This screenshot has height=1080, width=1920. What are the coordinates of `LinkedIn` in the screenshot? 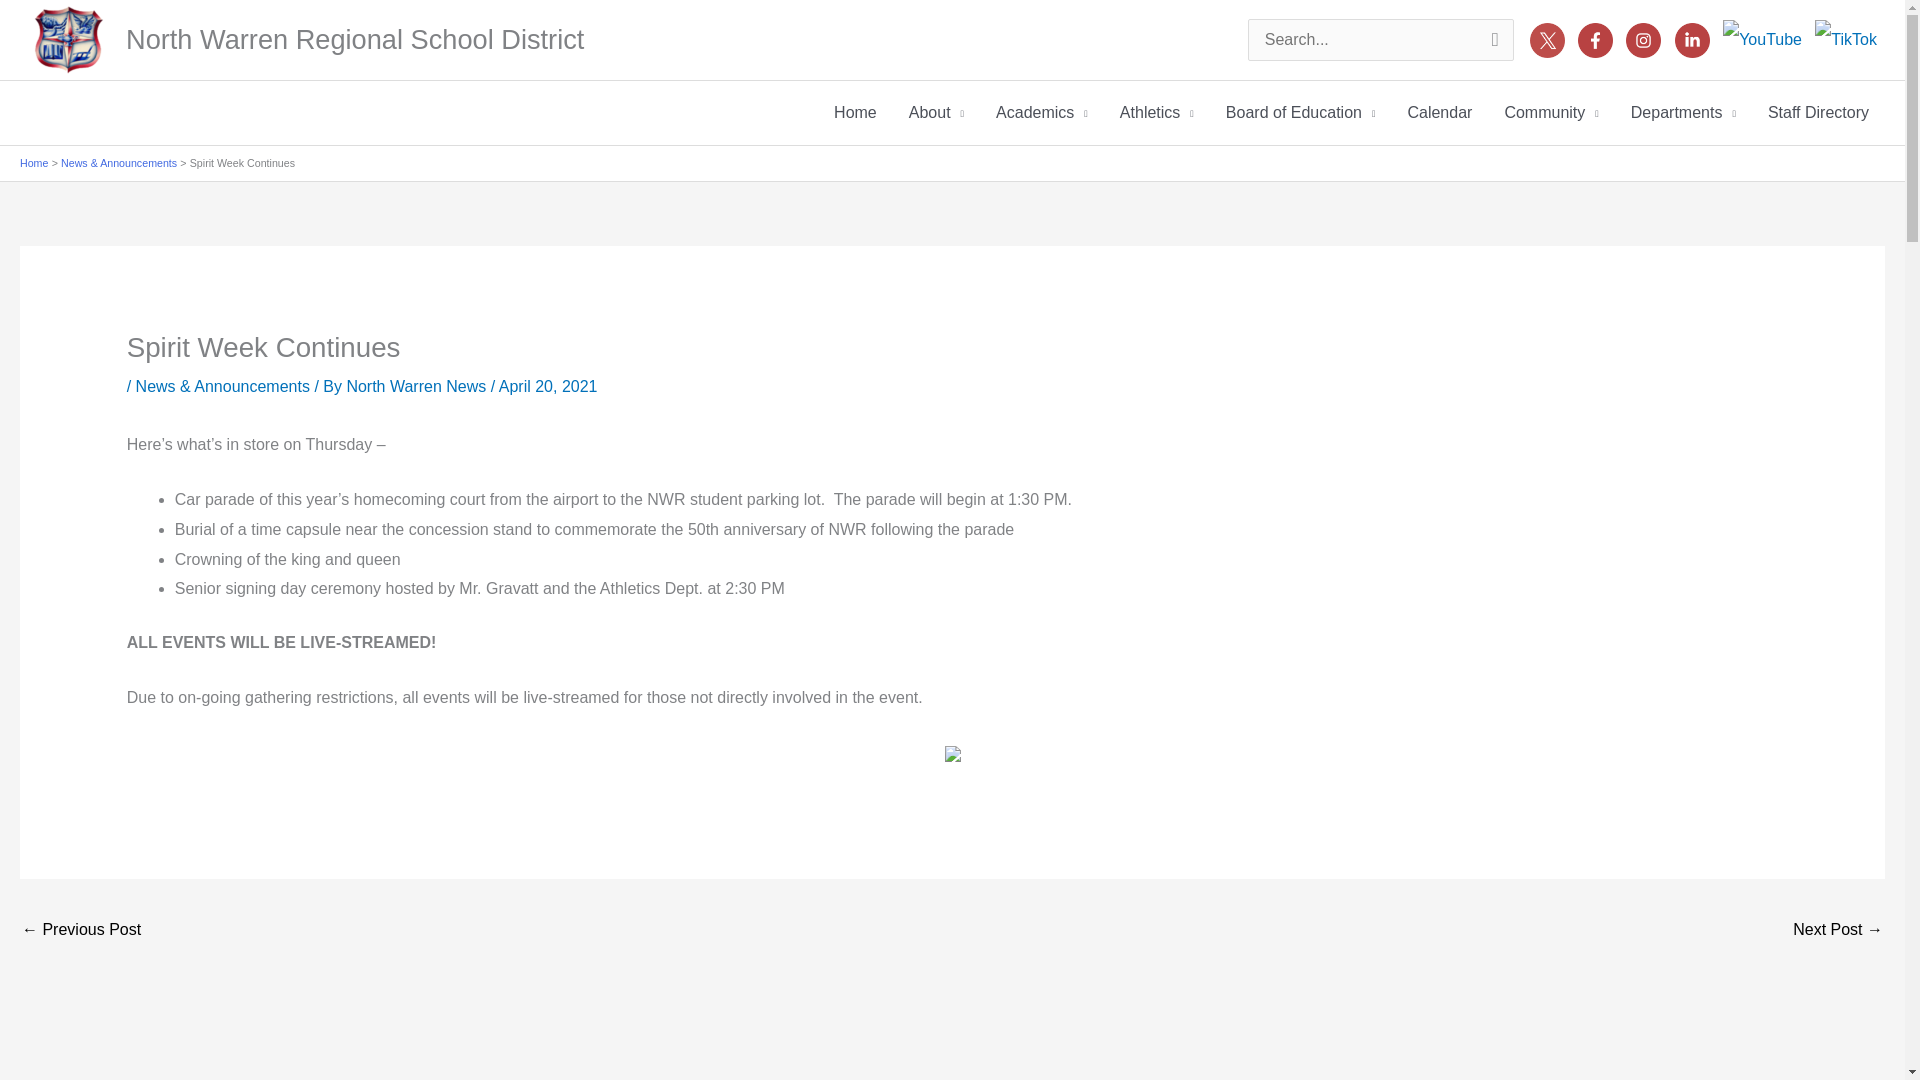 It's located at (1692, 40).